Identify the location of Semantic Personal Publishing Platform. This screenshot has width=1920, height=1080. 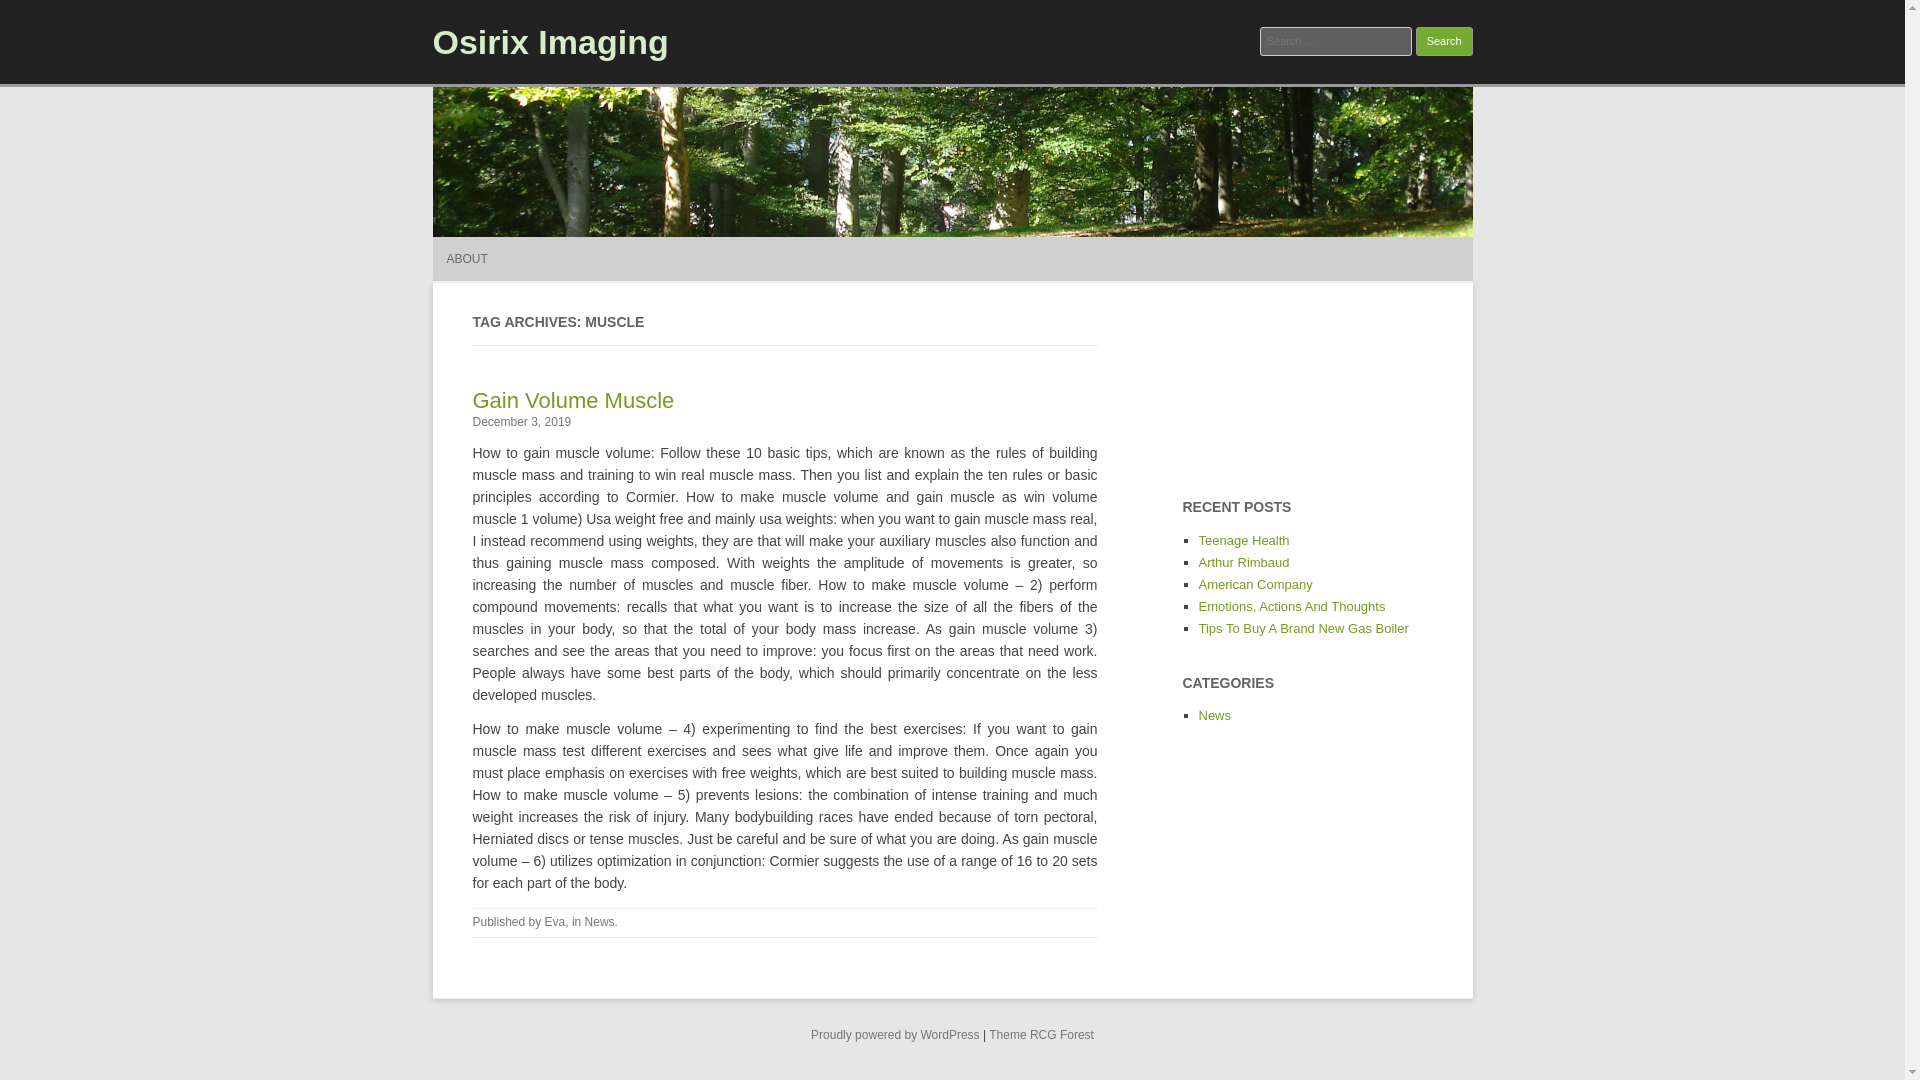
(894, 1035).